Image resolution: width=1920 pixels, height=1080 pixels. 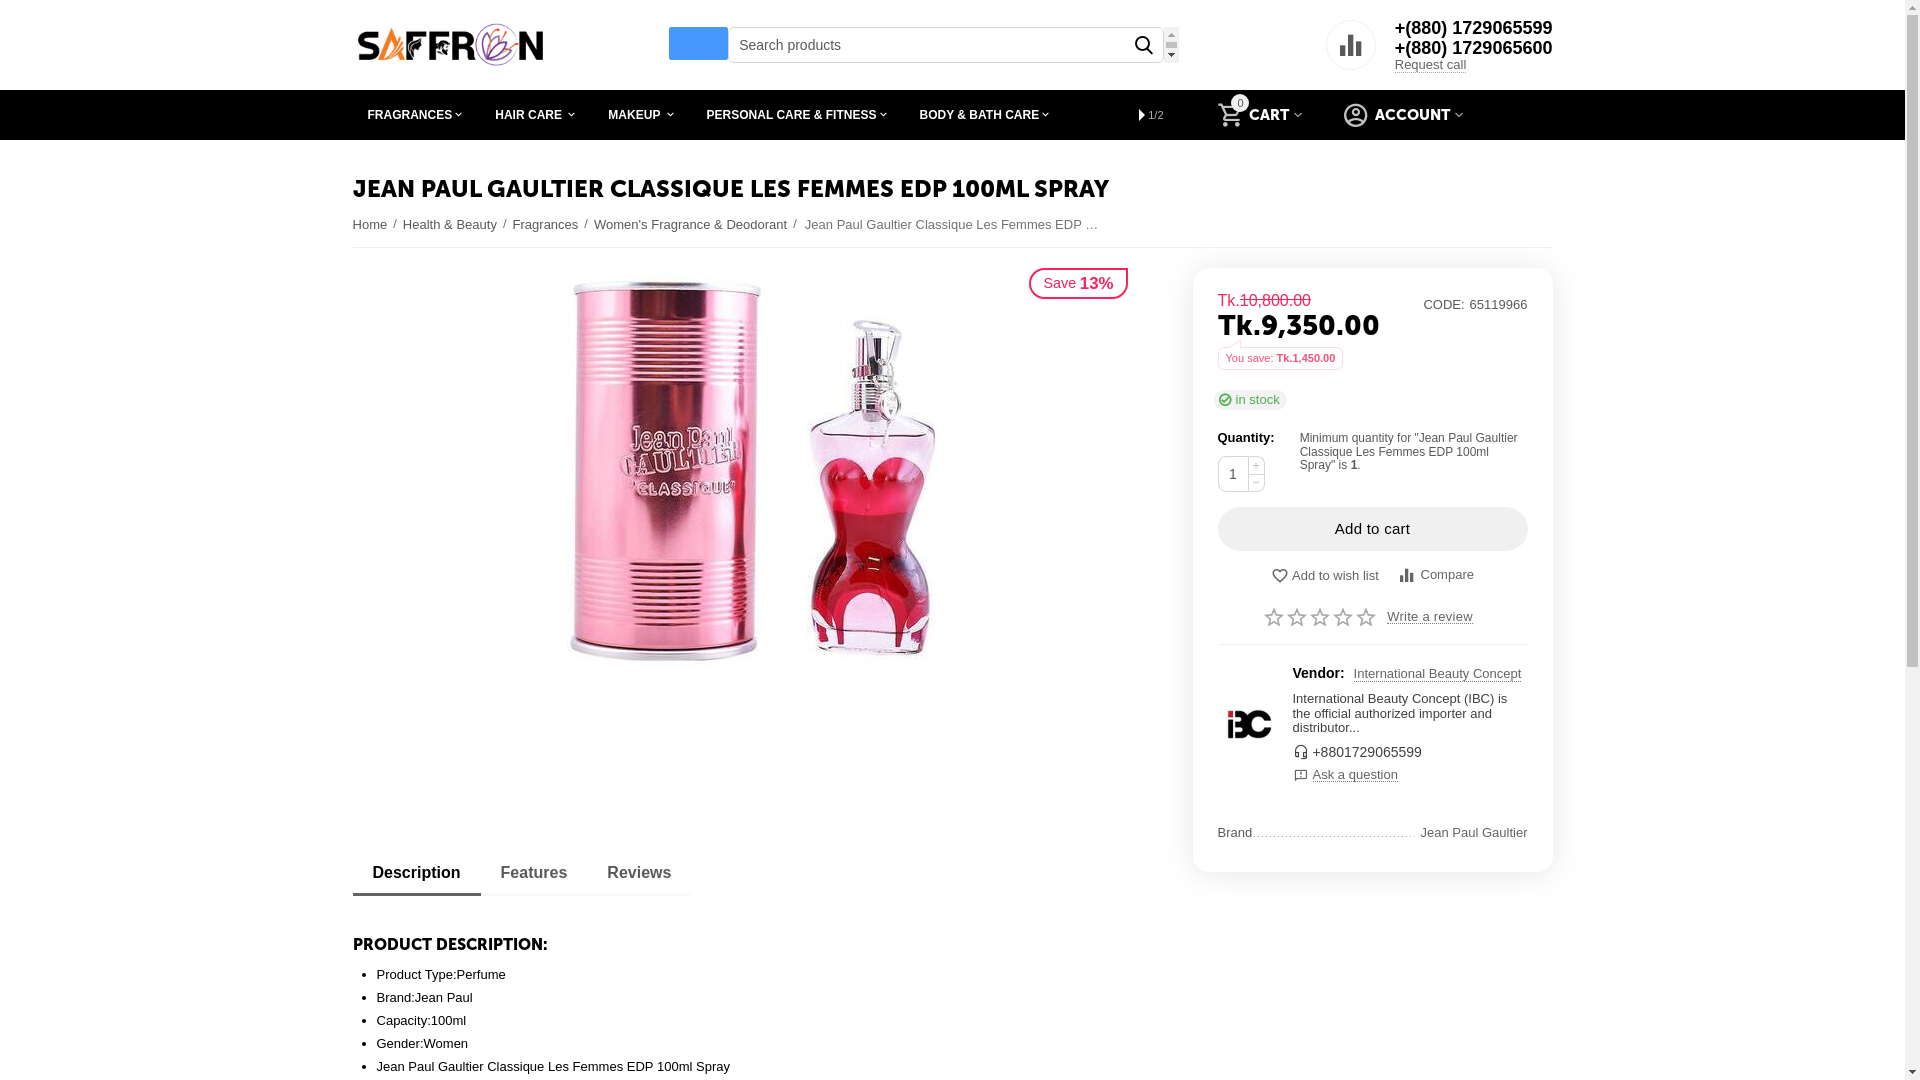 I want to click on Description, so click(x=416, y=873).